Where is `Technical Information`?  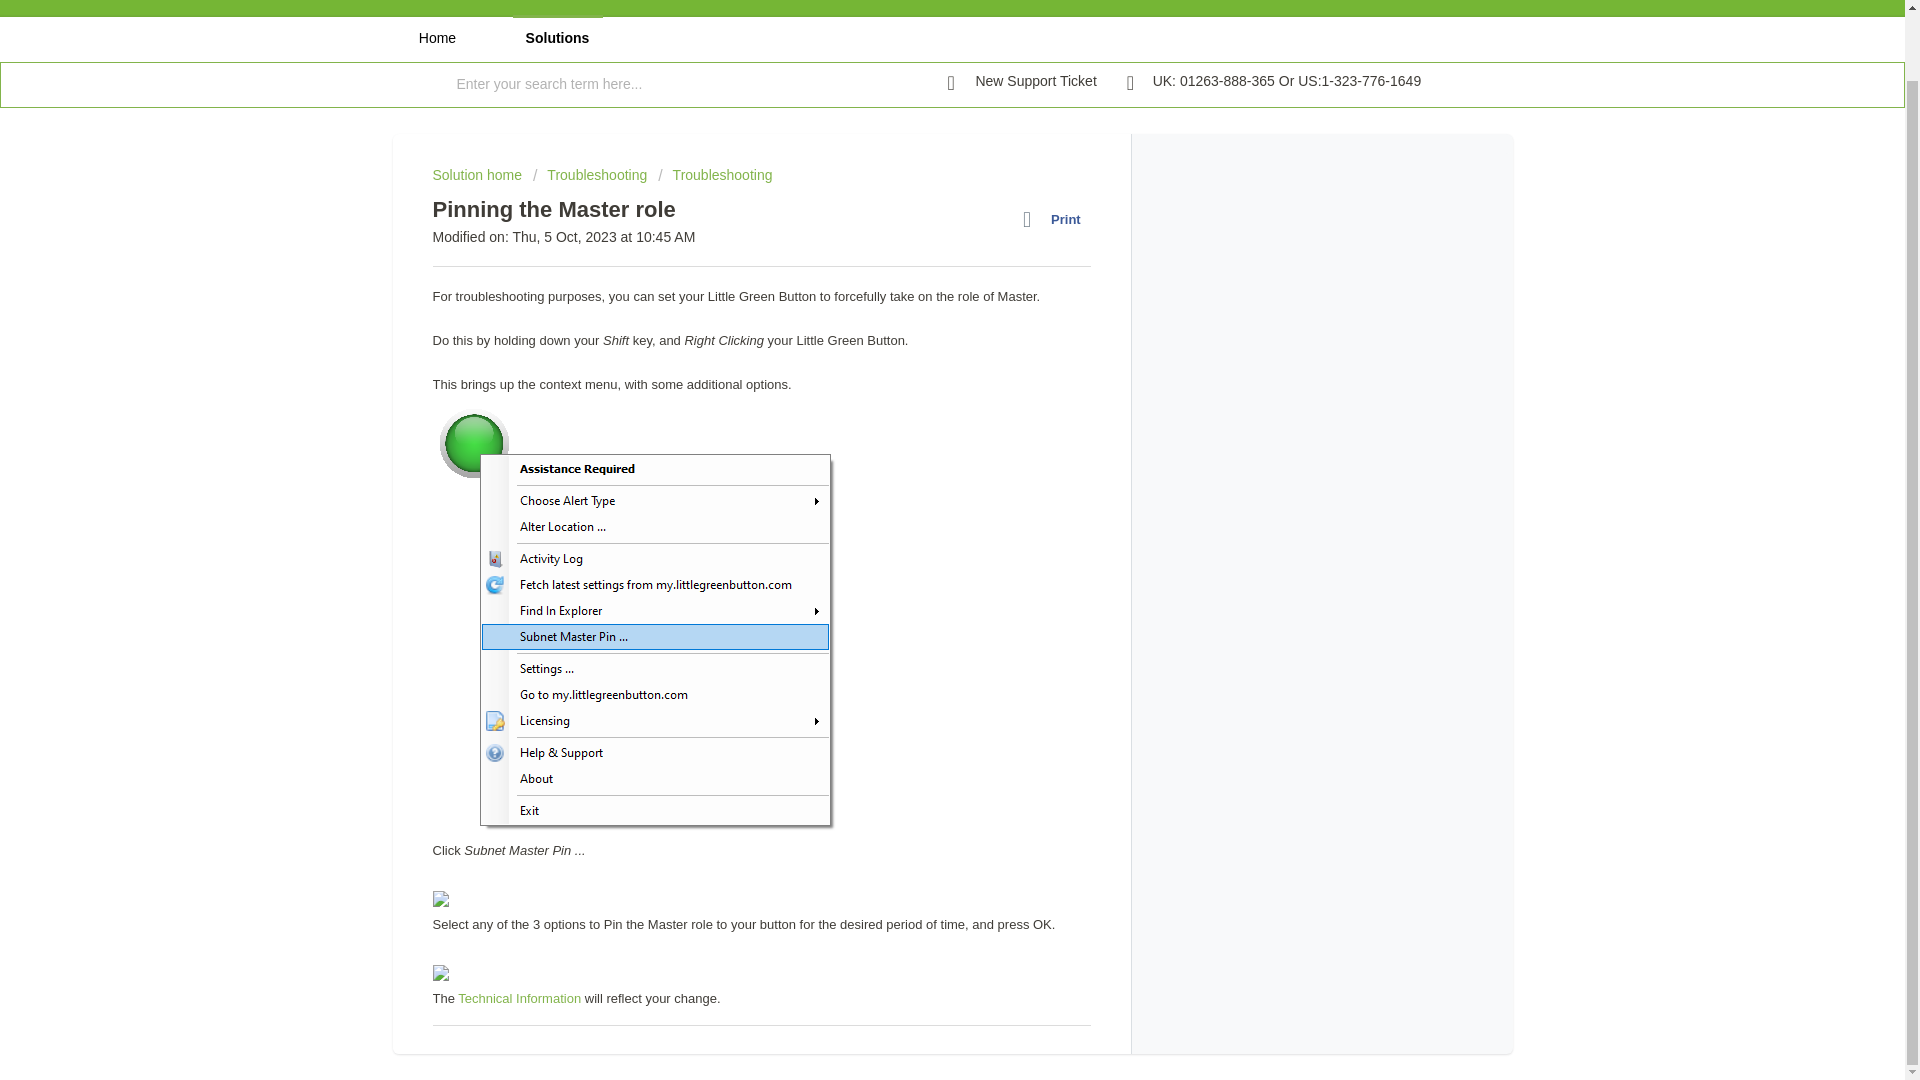
Technical Information is located at coordinates (520, 998).